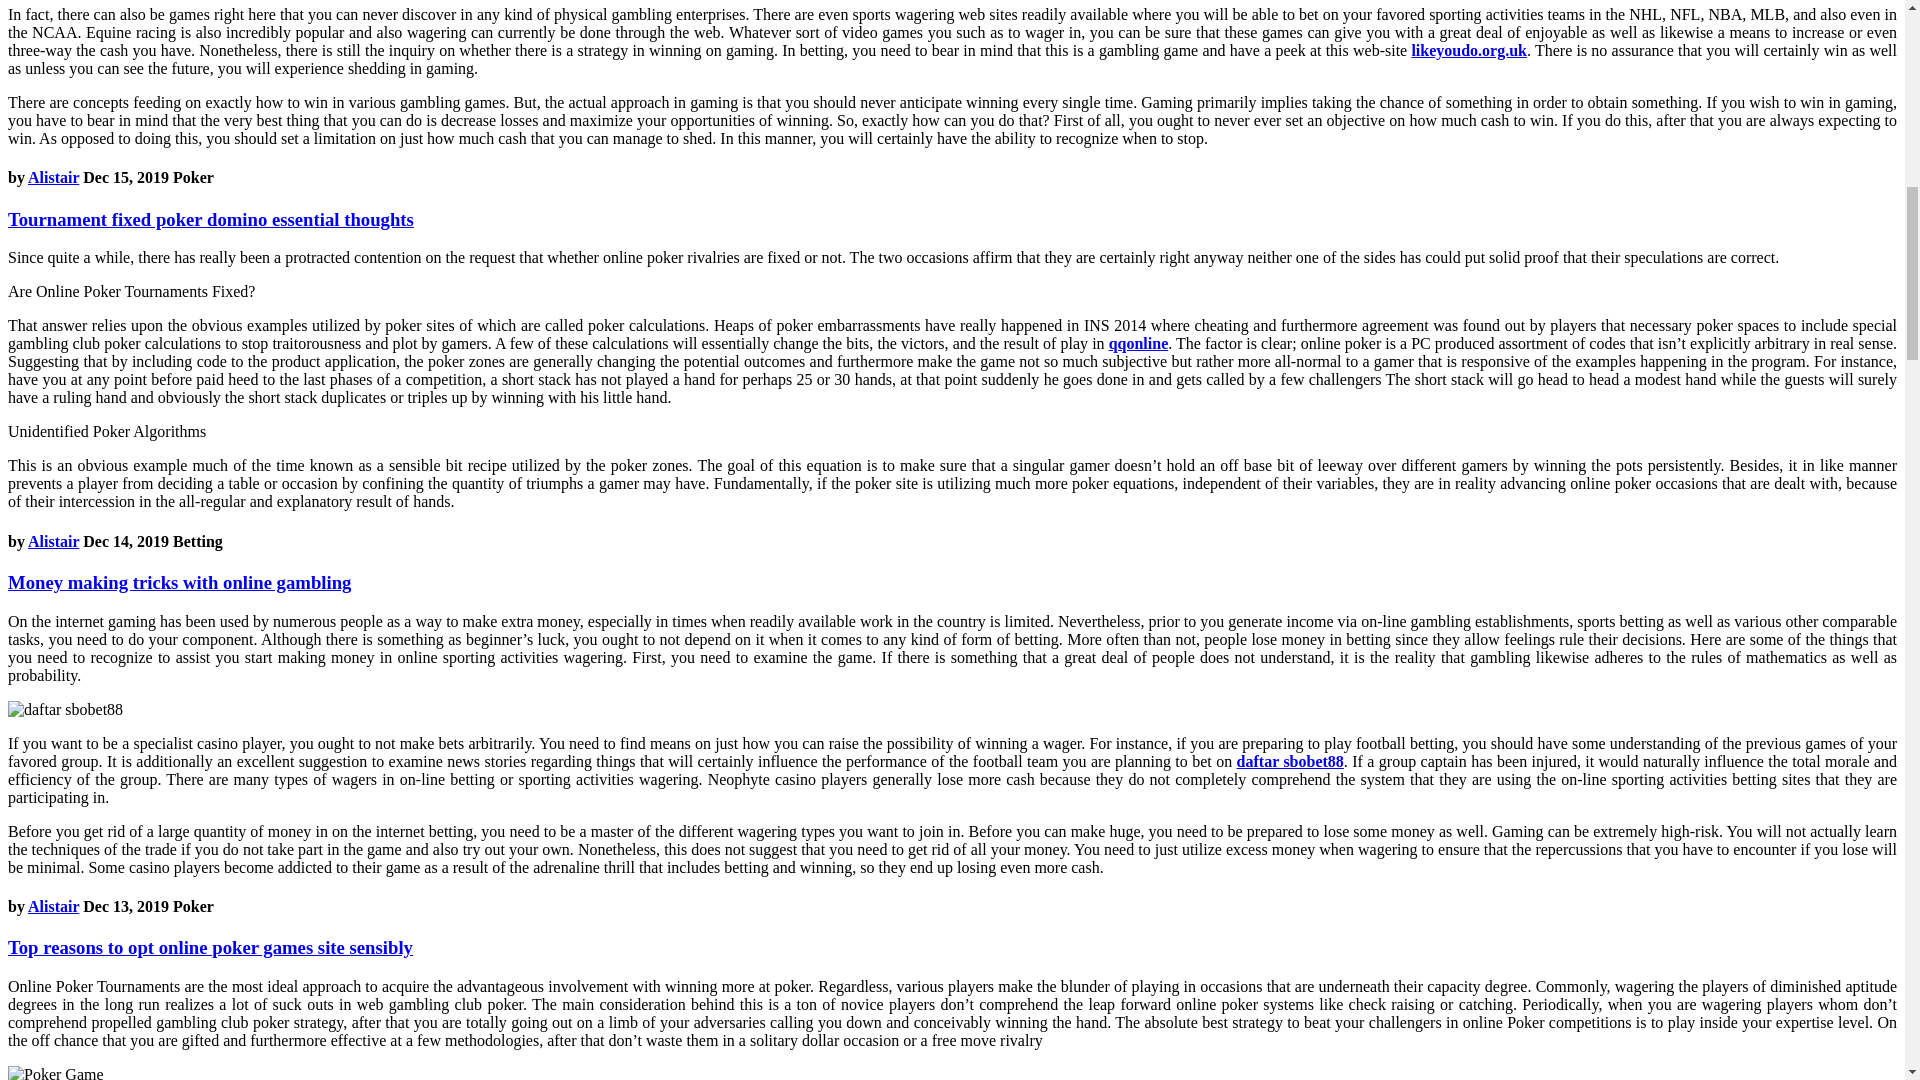 This screenshot has width=1920, height=1080. I want to click on likeyoudo.org.uk, so click(1468, 50).